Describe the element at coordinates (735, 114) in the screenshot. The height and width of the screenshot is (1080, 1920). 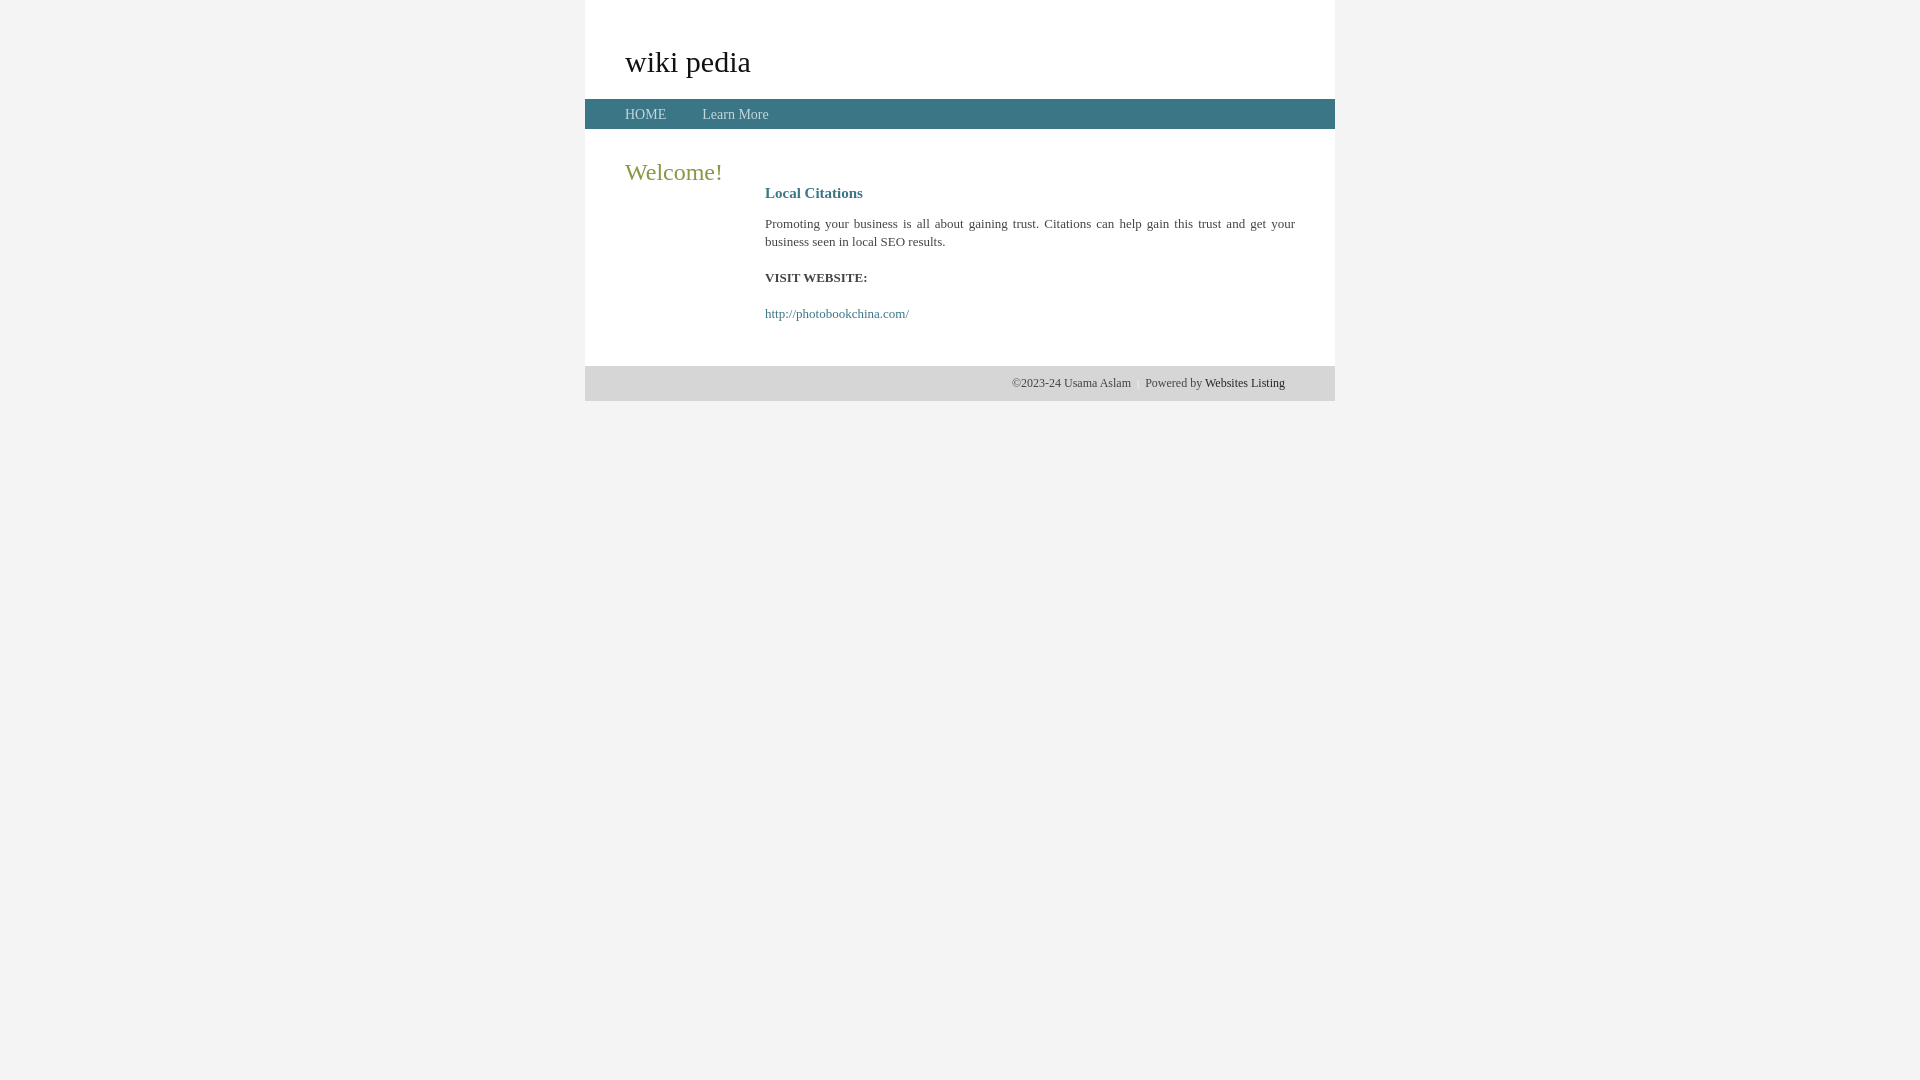
I see `Learn More` at that location.